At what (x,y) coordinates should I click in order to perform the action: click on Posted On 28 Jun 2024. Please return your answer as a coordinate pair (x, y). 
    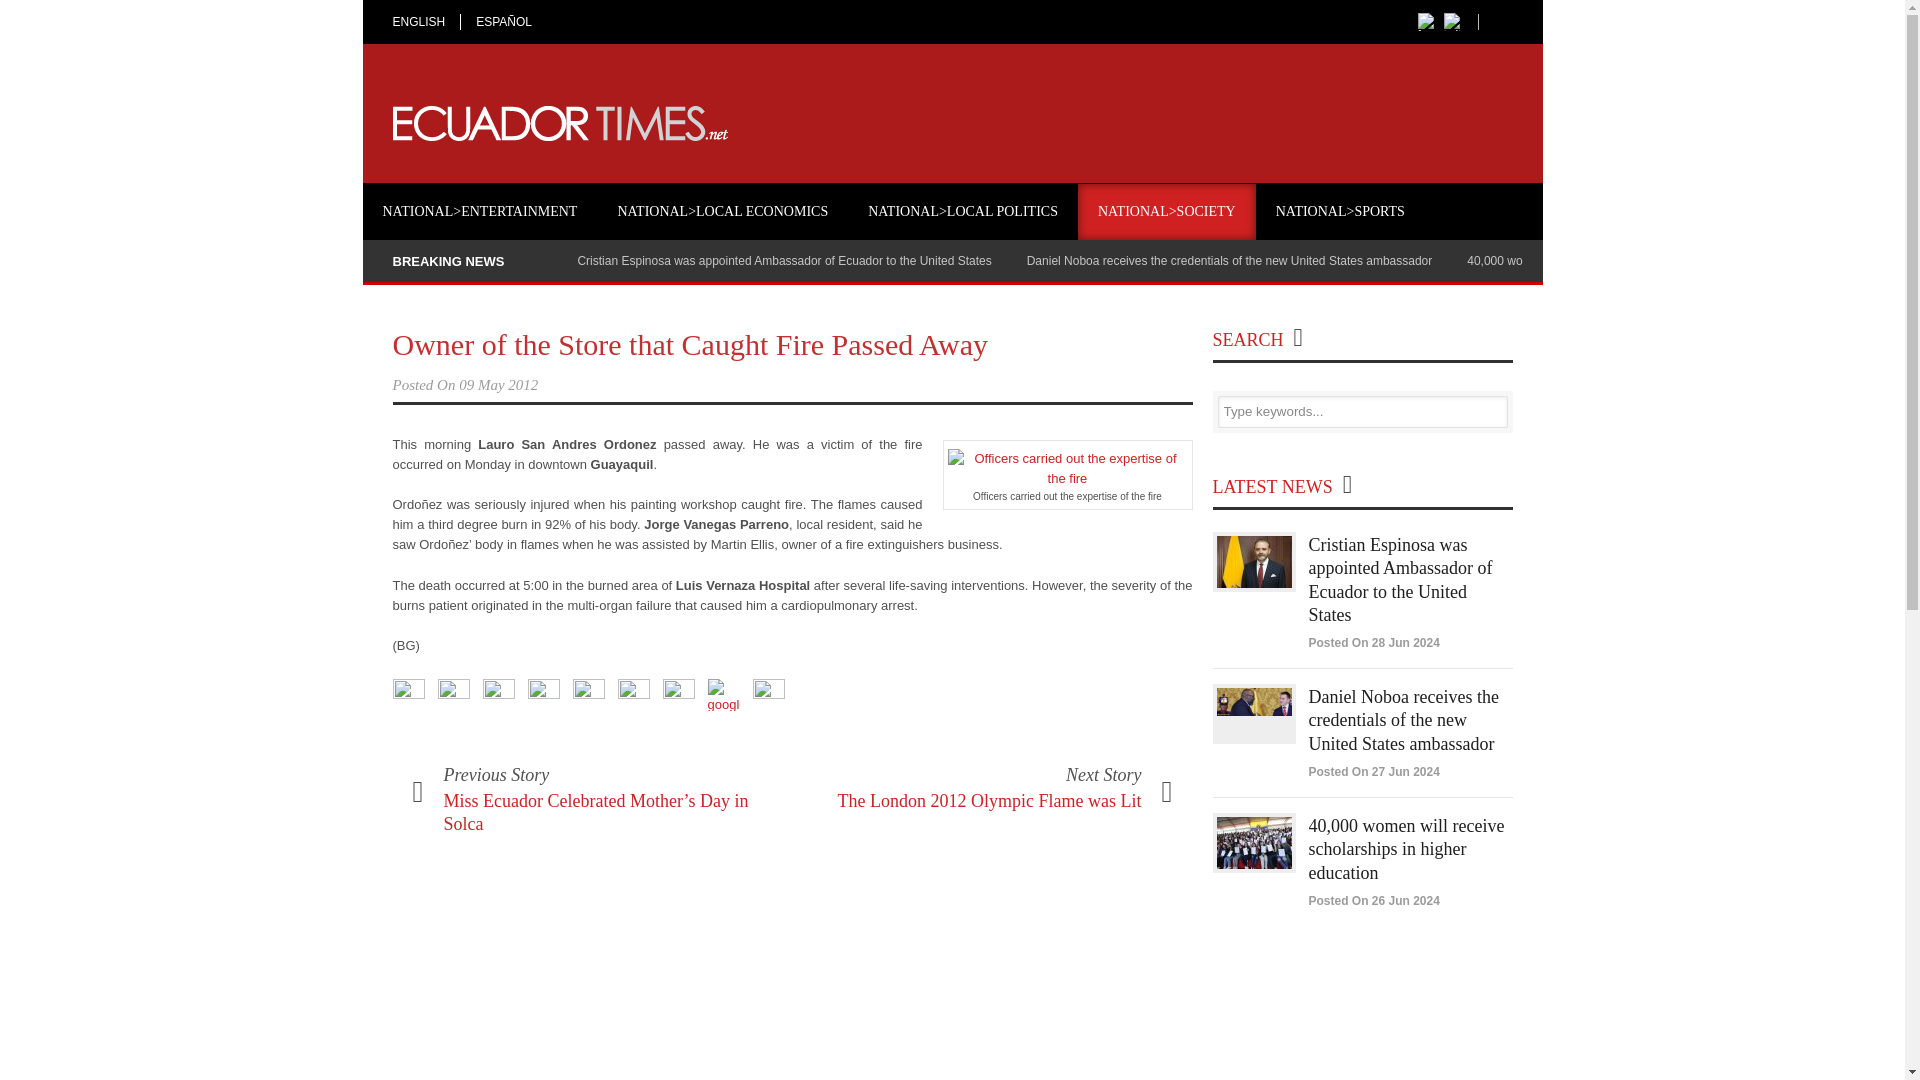
    Looking at the image, I should click on (1372, 643).